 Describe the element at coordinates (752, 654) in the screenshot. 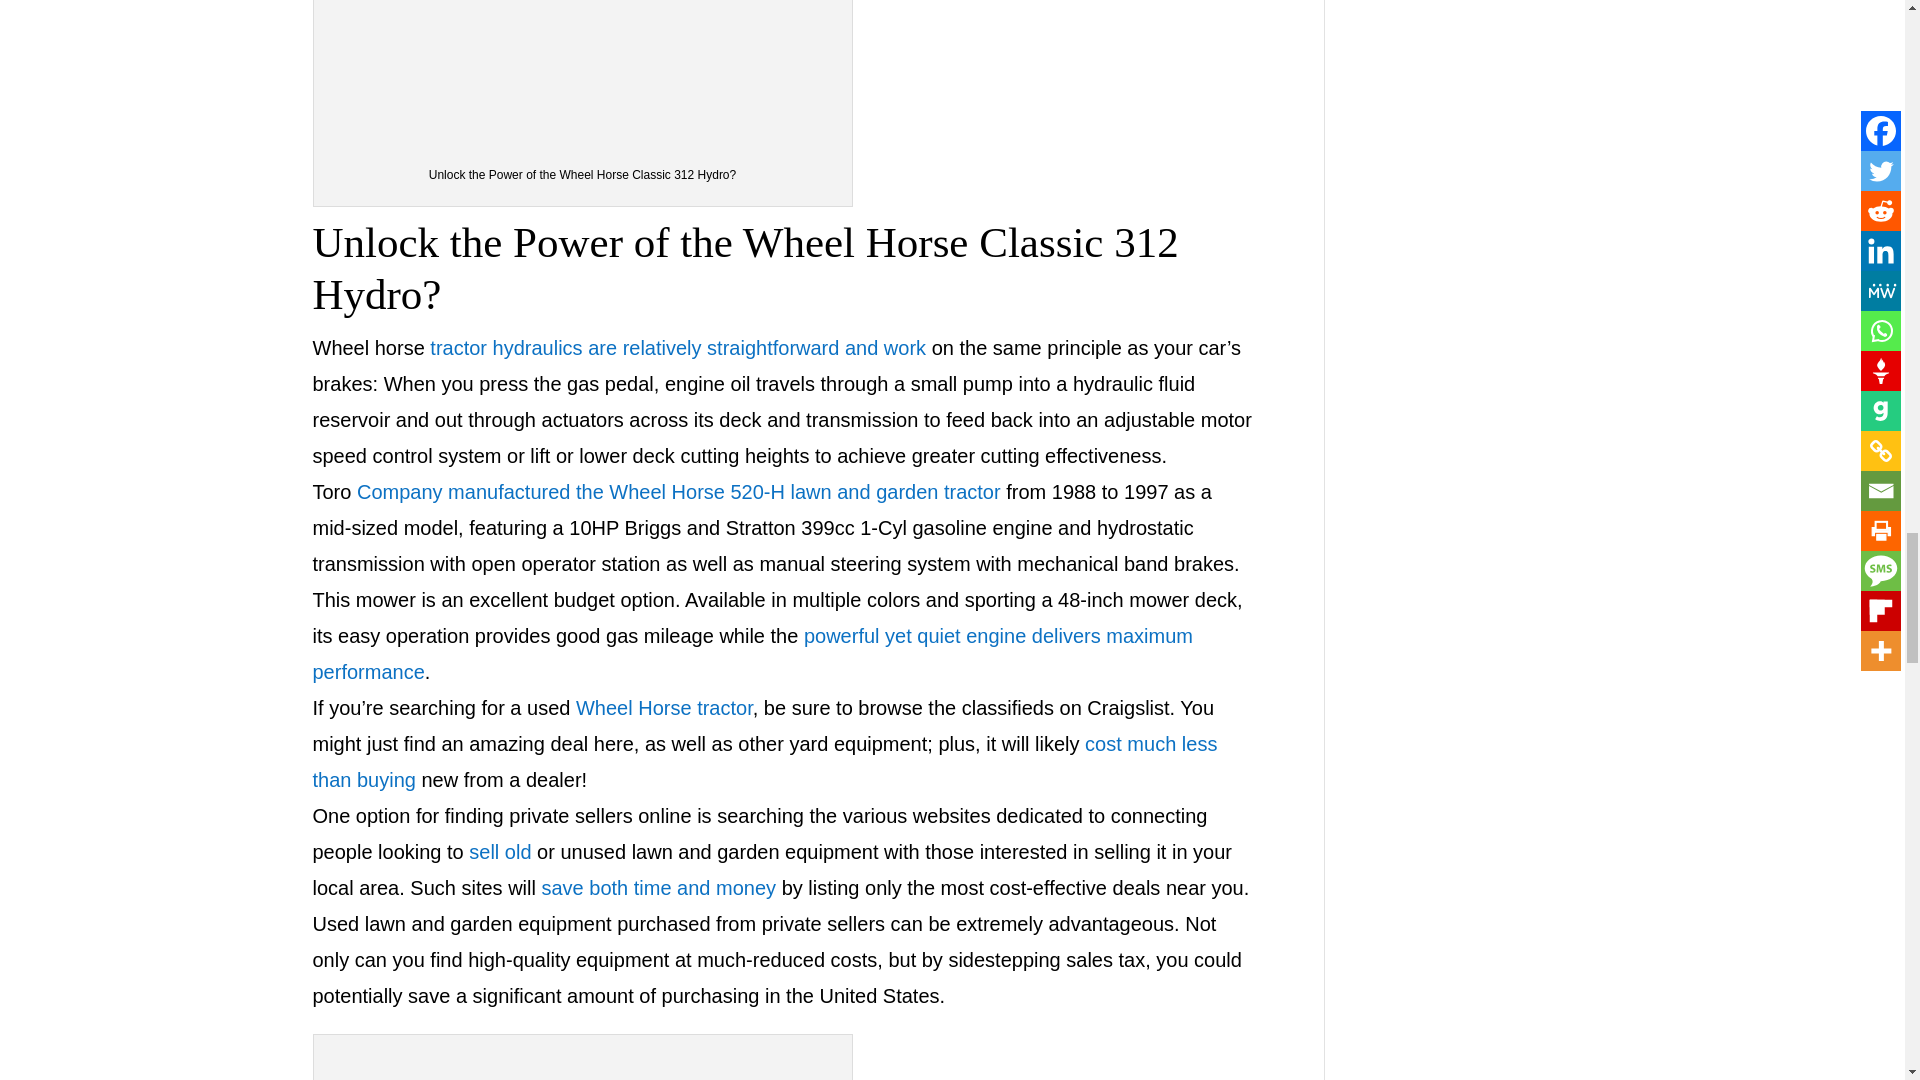

I see `powerful yet quiet engine delivers maximum performance` at that location.